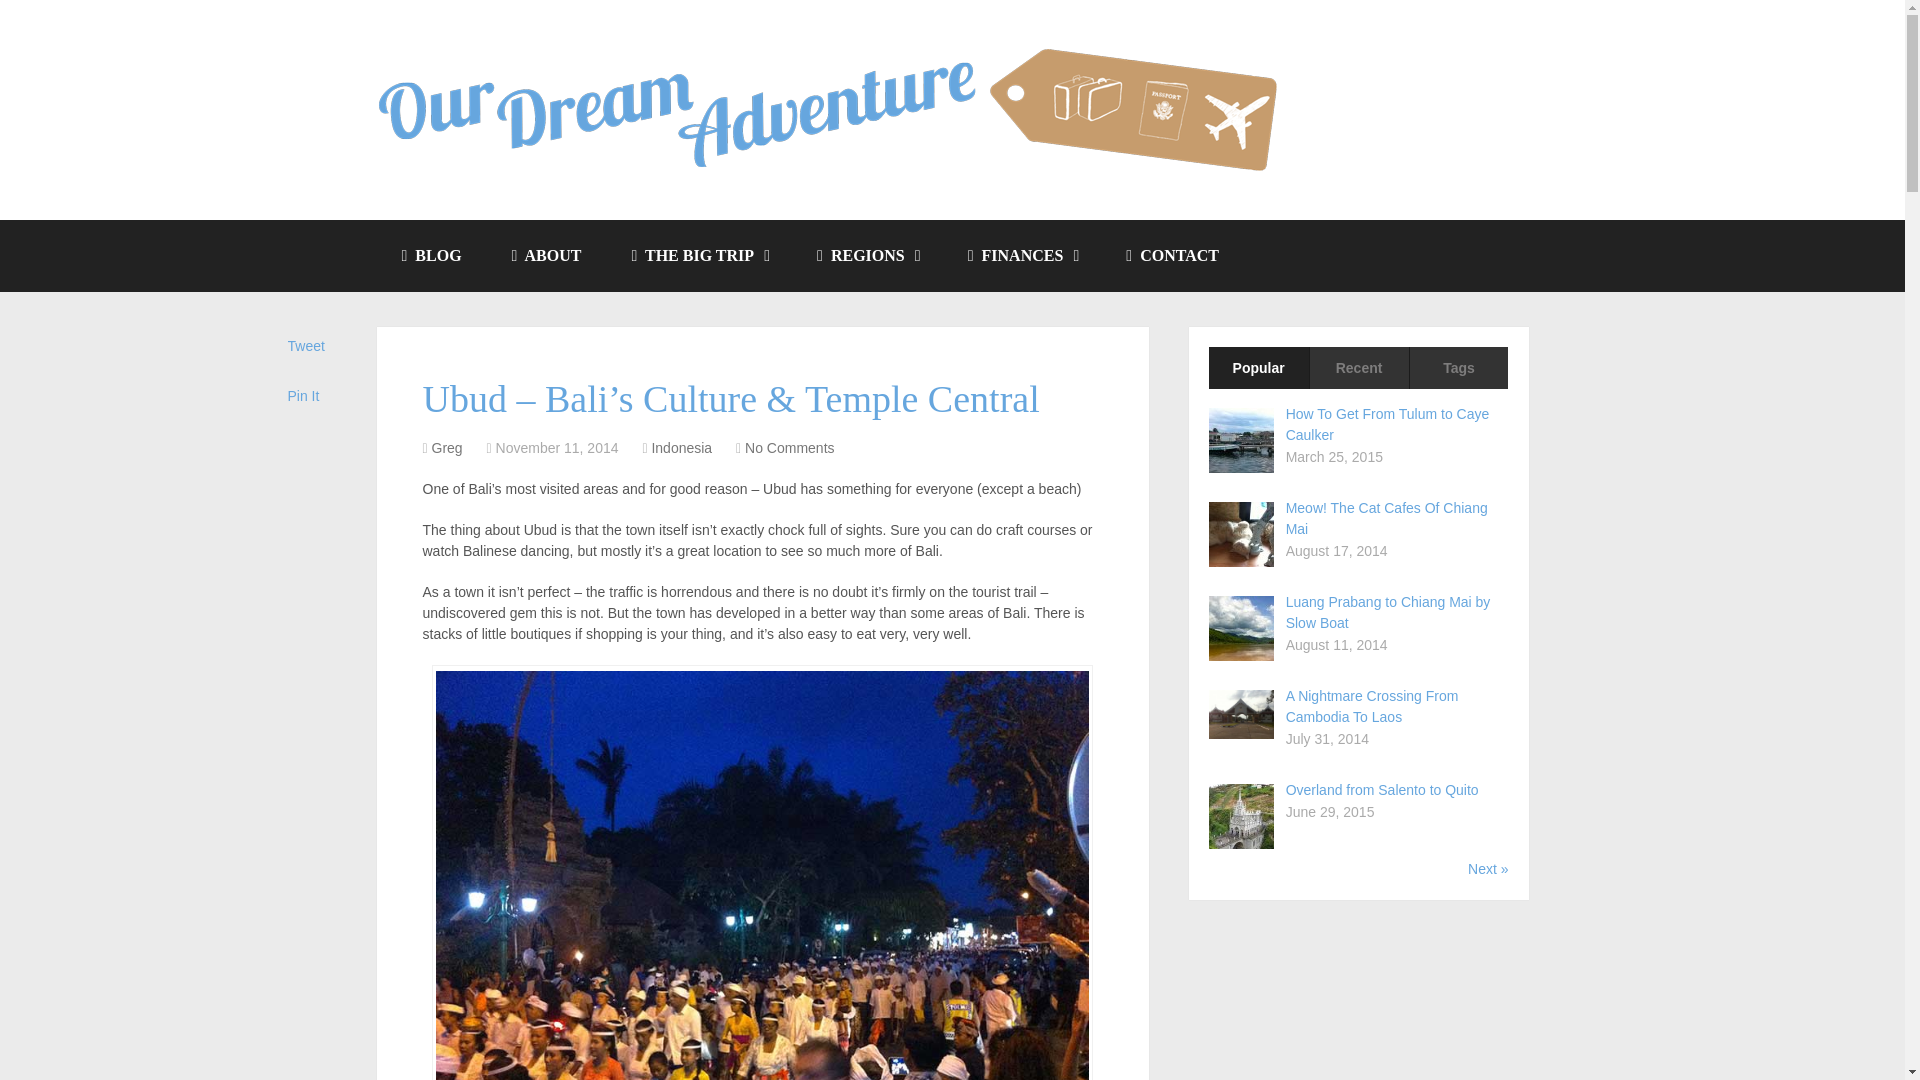 The width and height of the screenshot is (1920, 1080). I want to click on ABOUT, so click(546, 256).